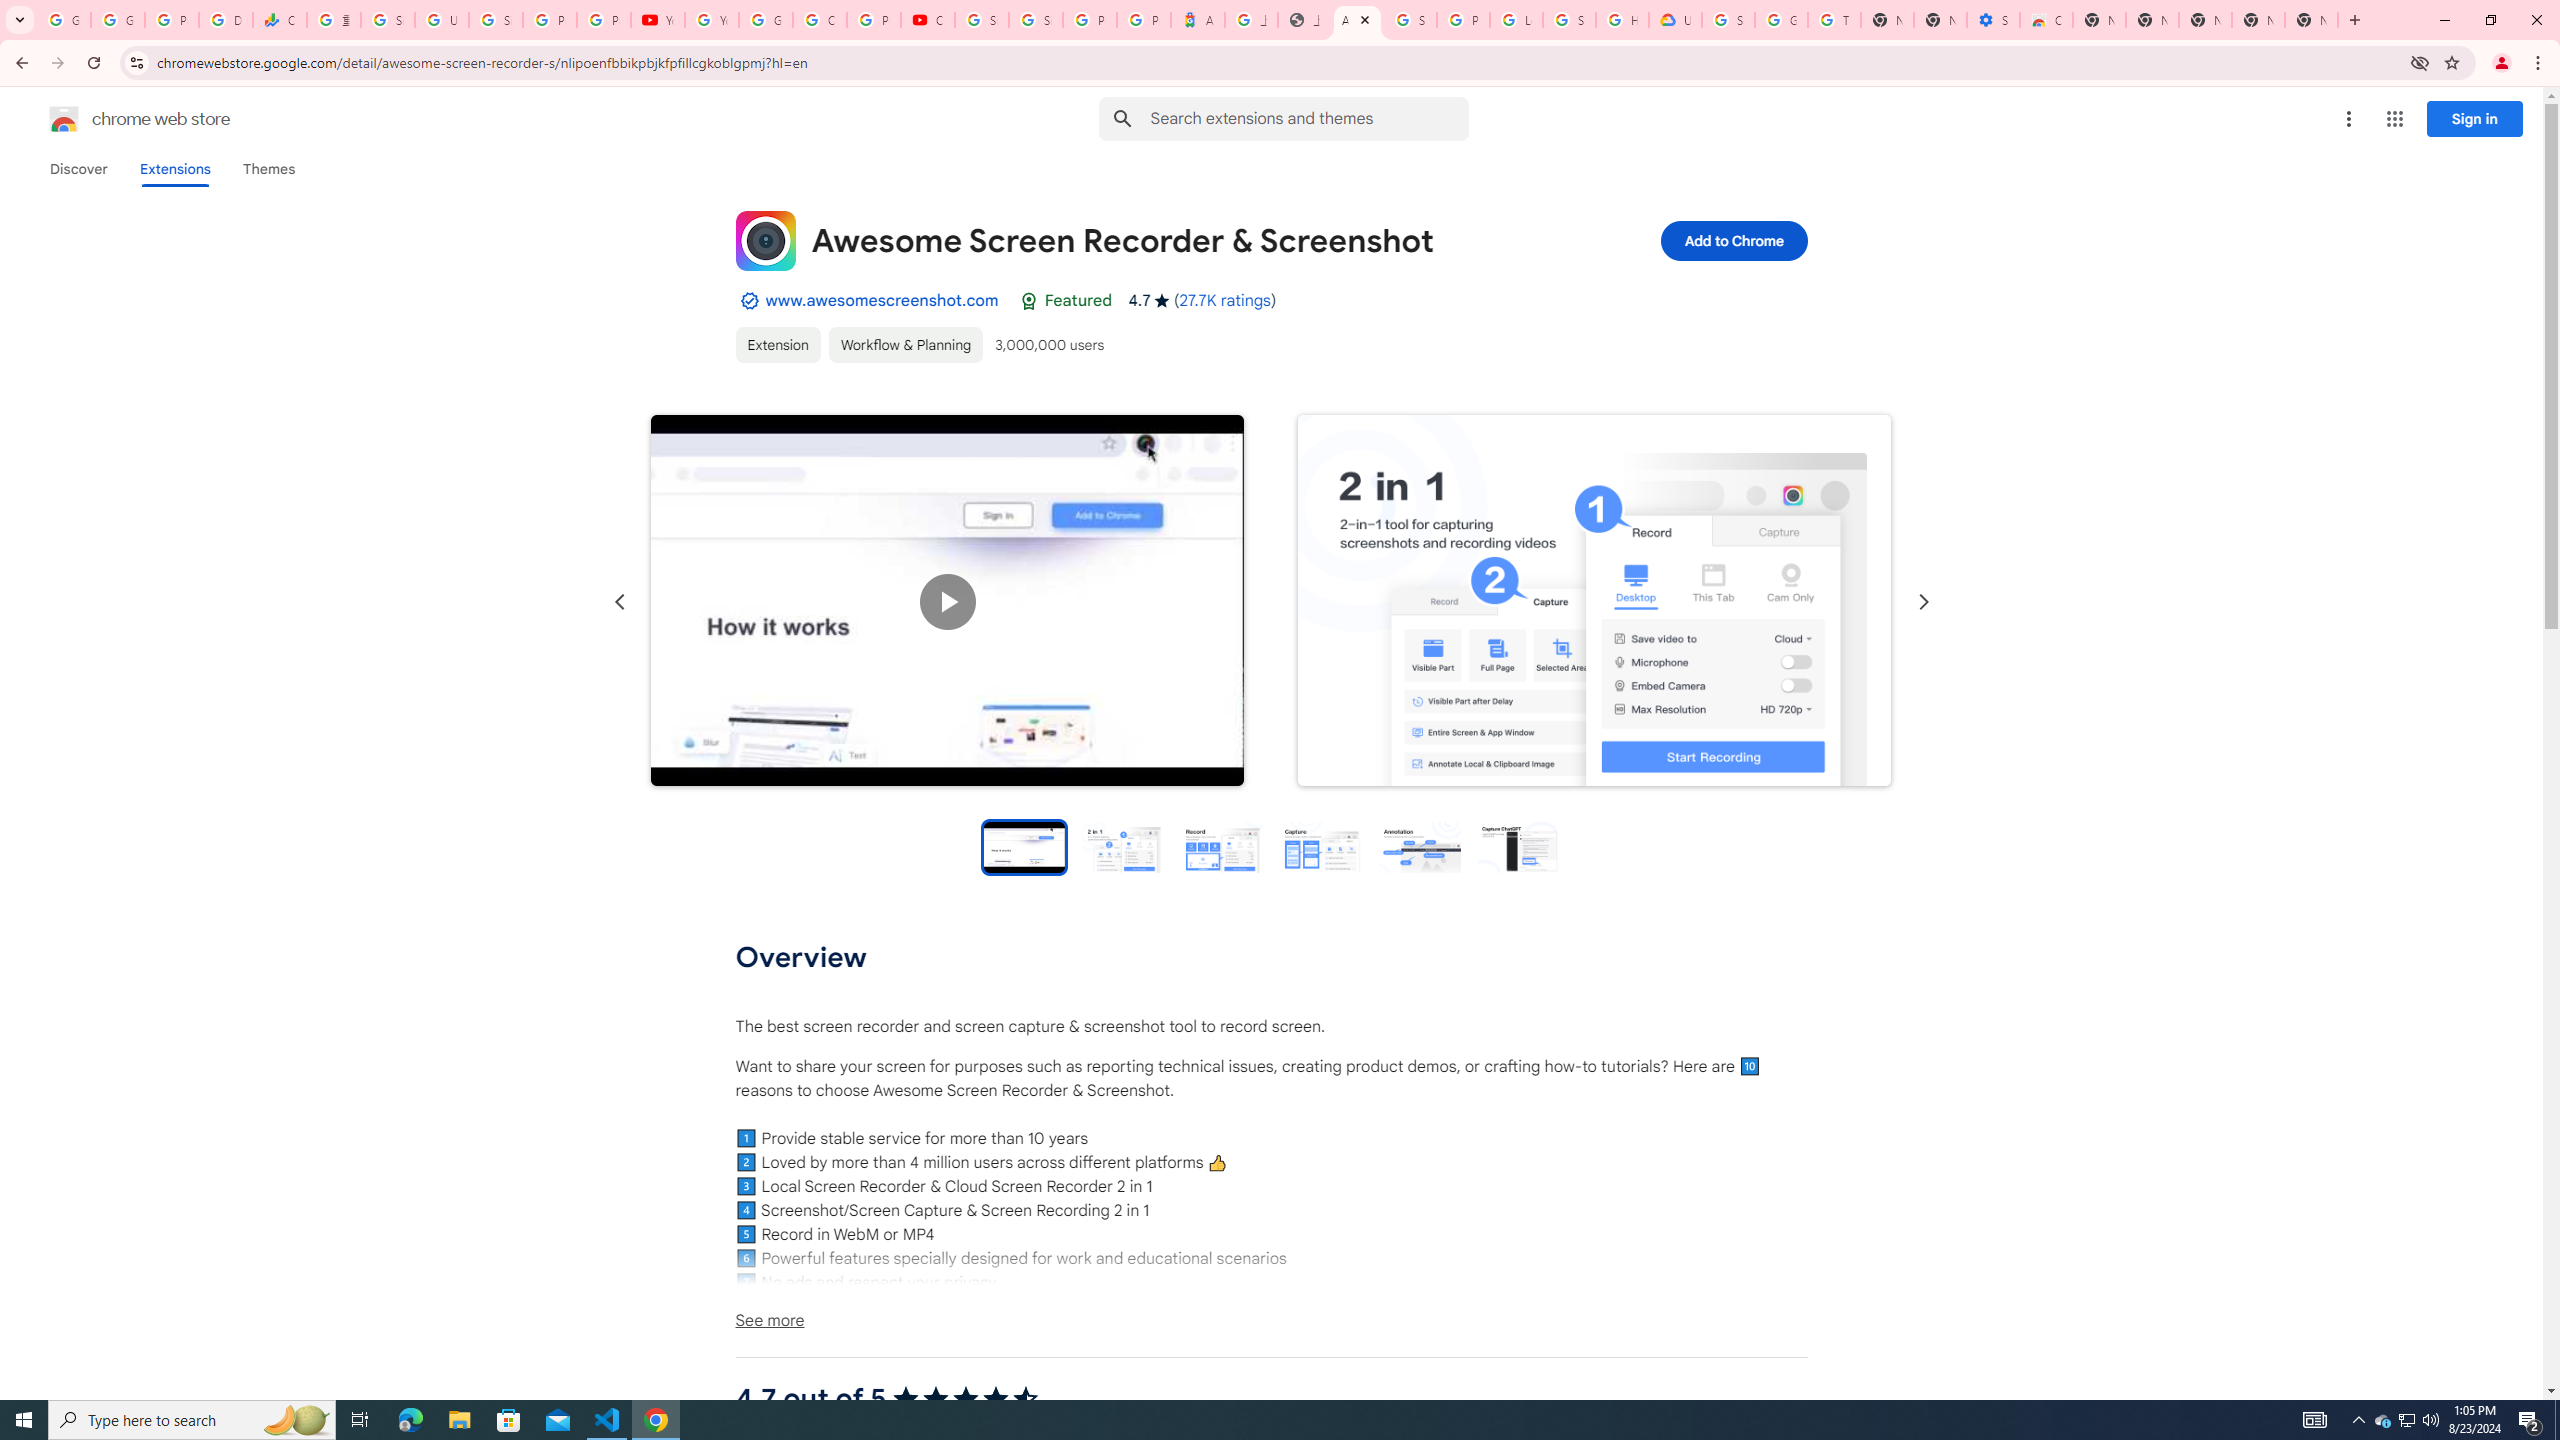  What do you see at coordinates (1420, 846) in the screenshot?
I see `Preview slide 5` at bounding box center [1420, 846].